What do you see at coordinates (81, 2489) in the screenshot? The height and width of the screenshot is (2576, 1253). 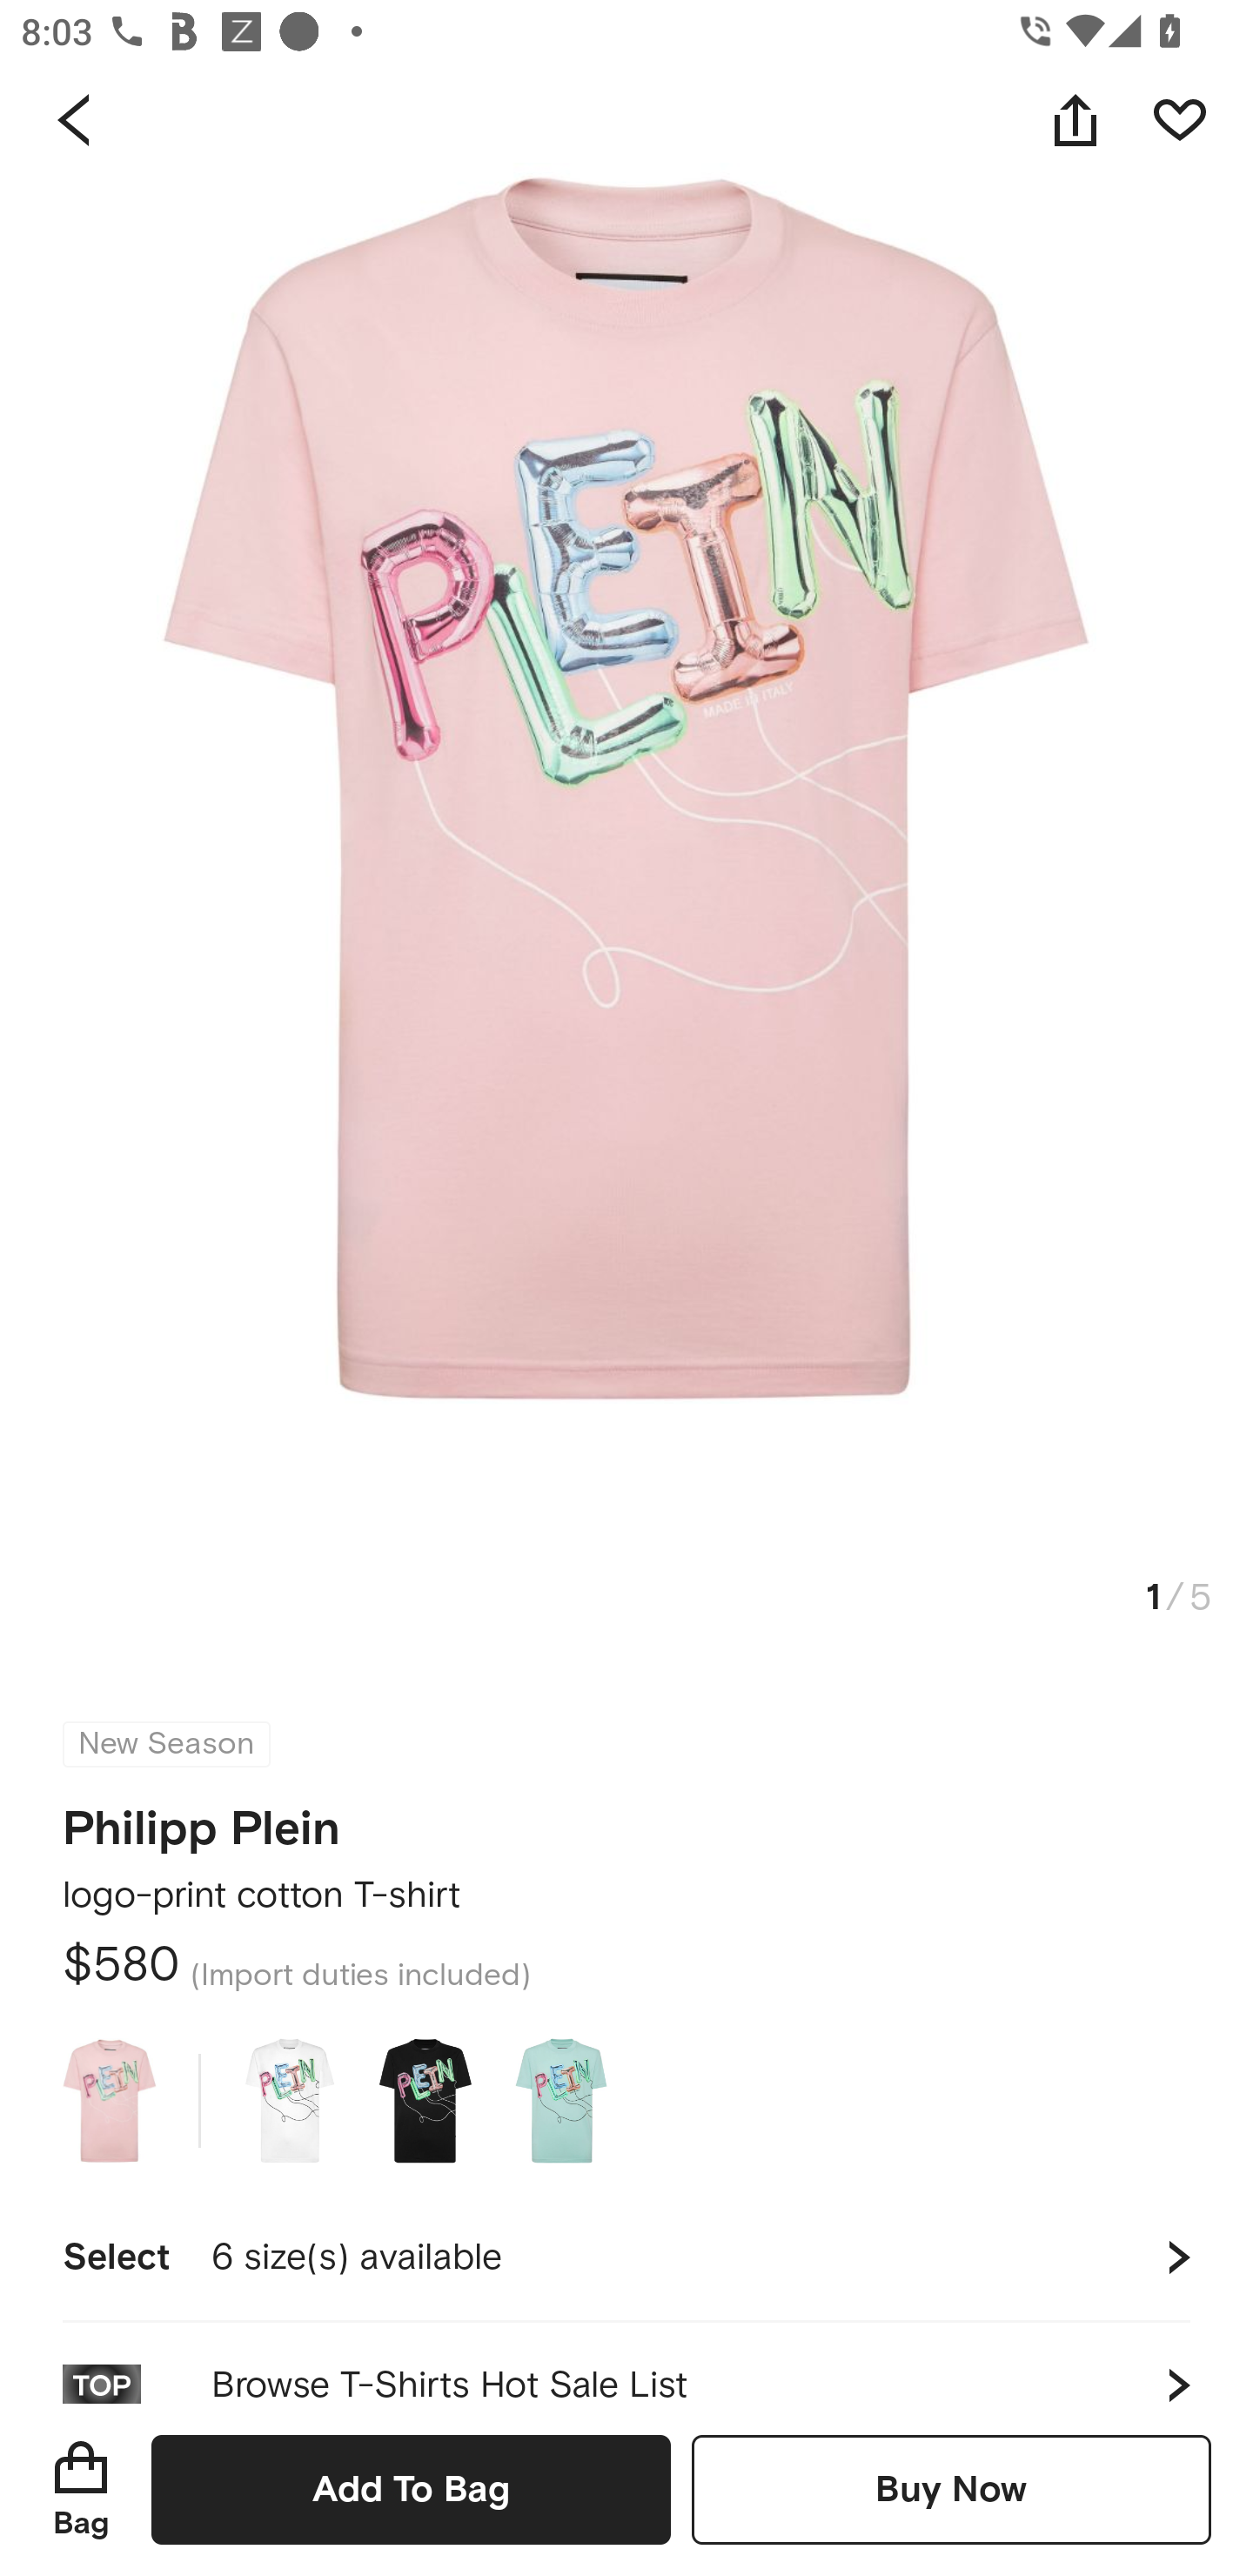 I see `Bag` at bounding box center [81, 2489].